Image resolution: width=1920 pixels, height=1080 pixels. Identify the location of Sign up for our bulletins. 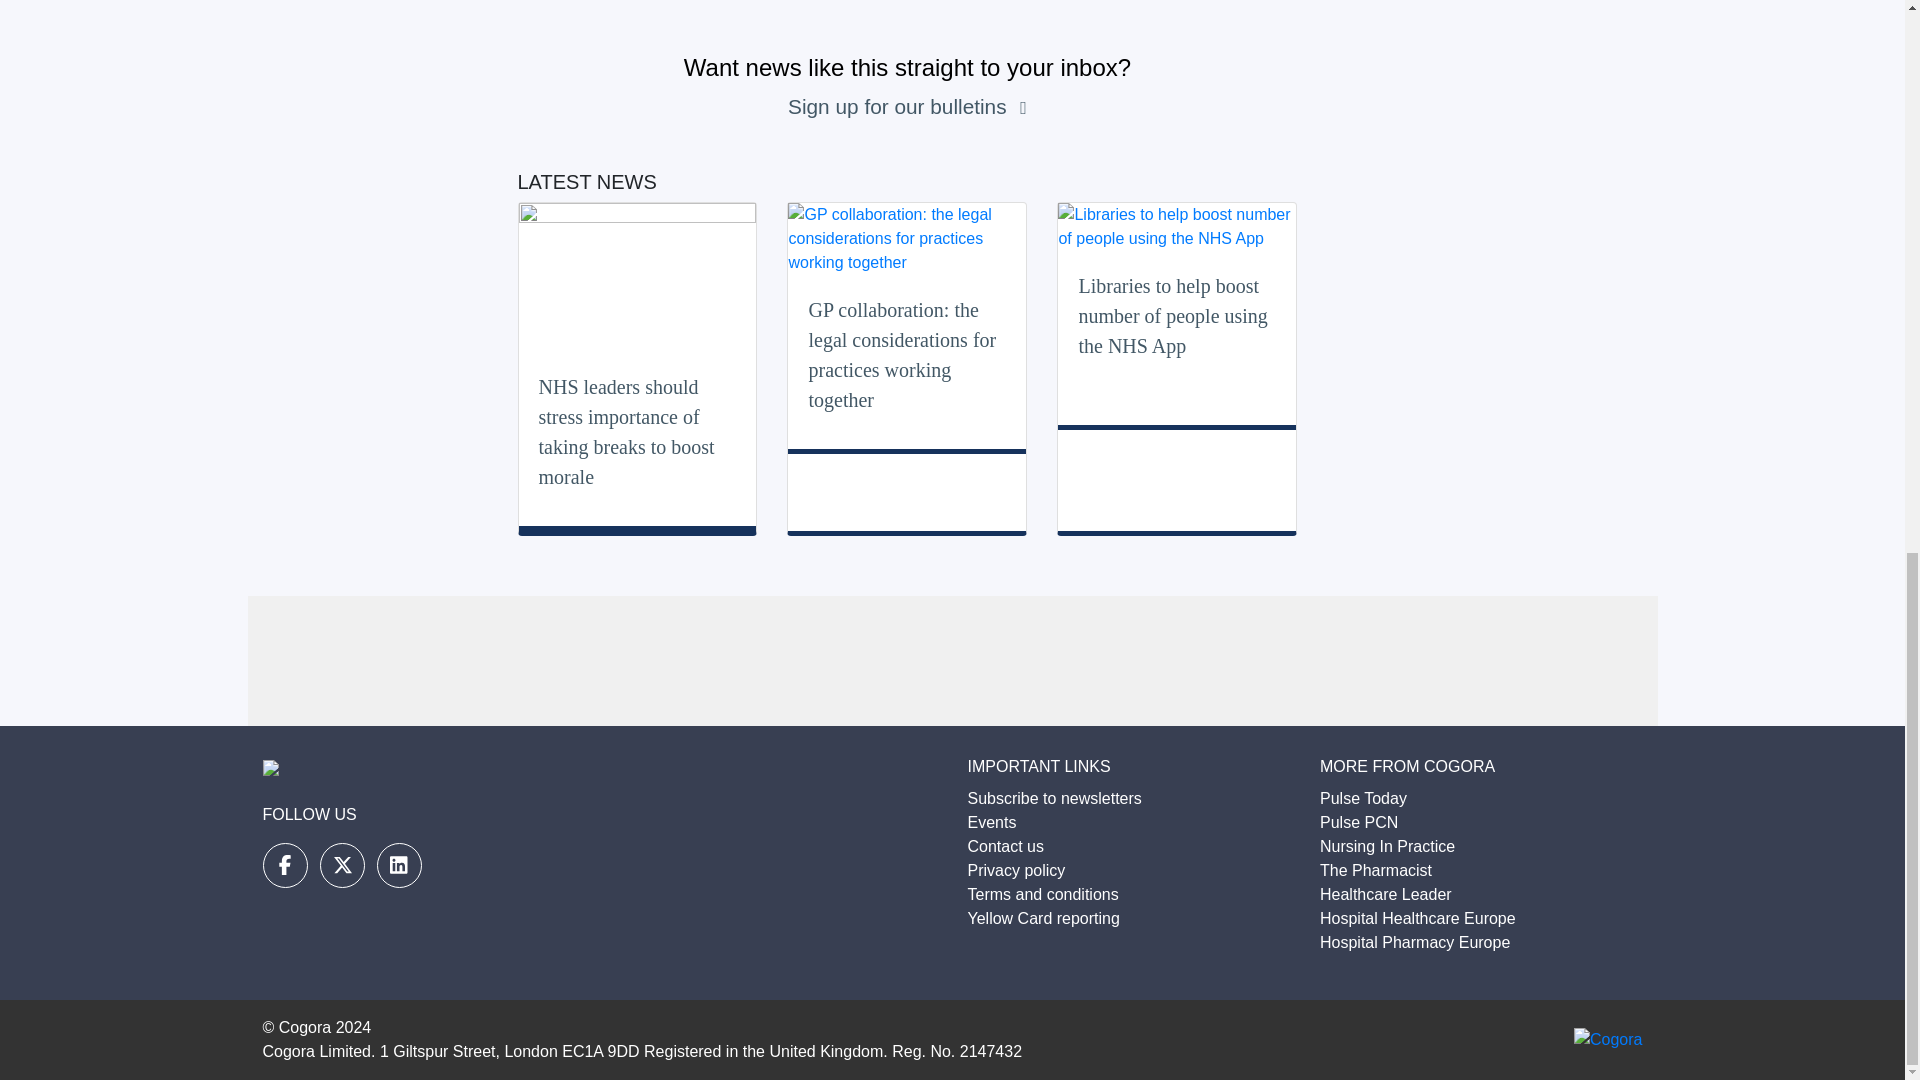
(899, 106).